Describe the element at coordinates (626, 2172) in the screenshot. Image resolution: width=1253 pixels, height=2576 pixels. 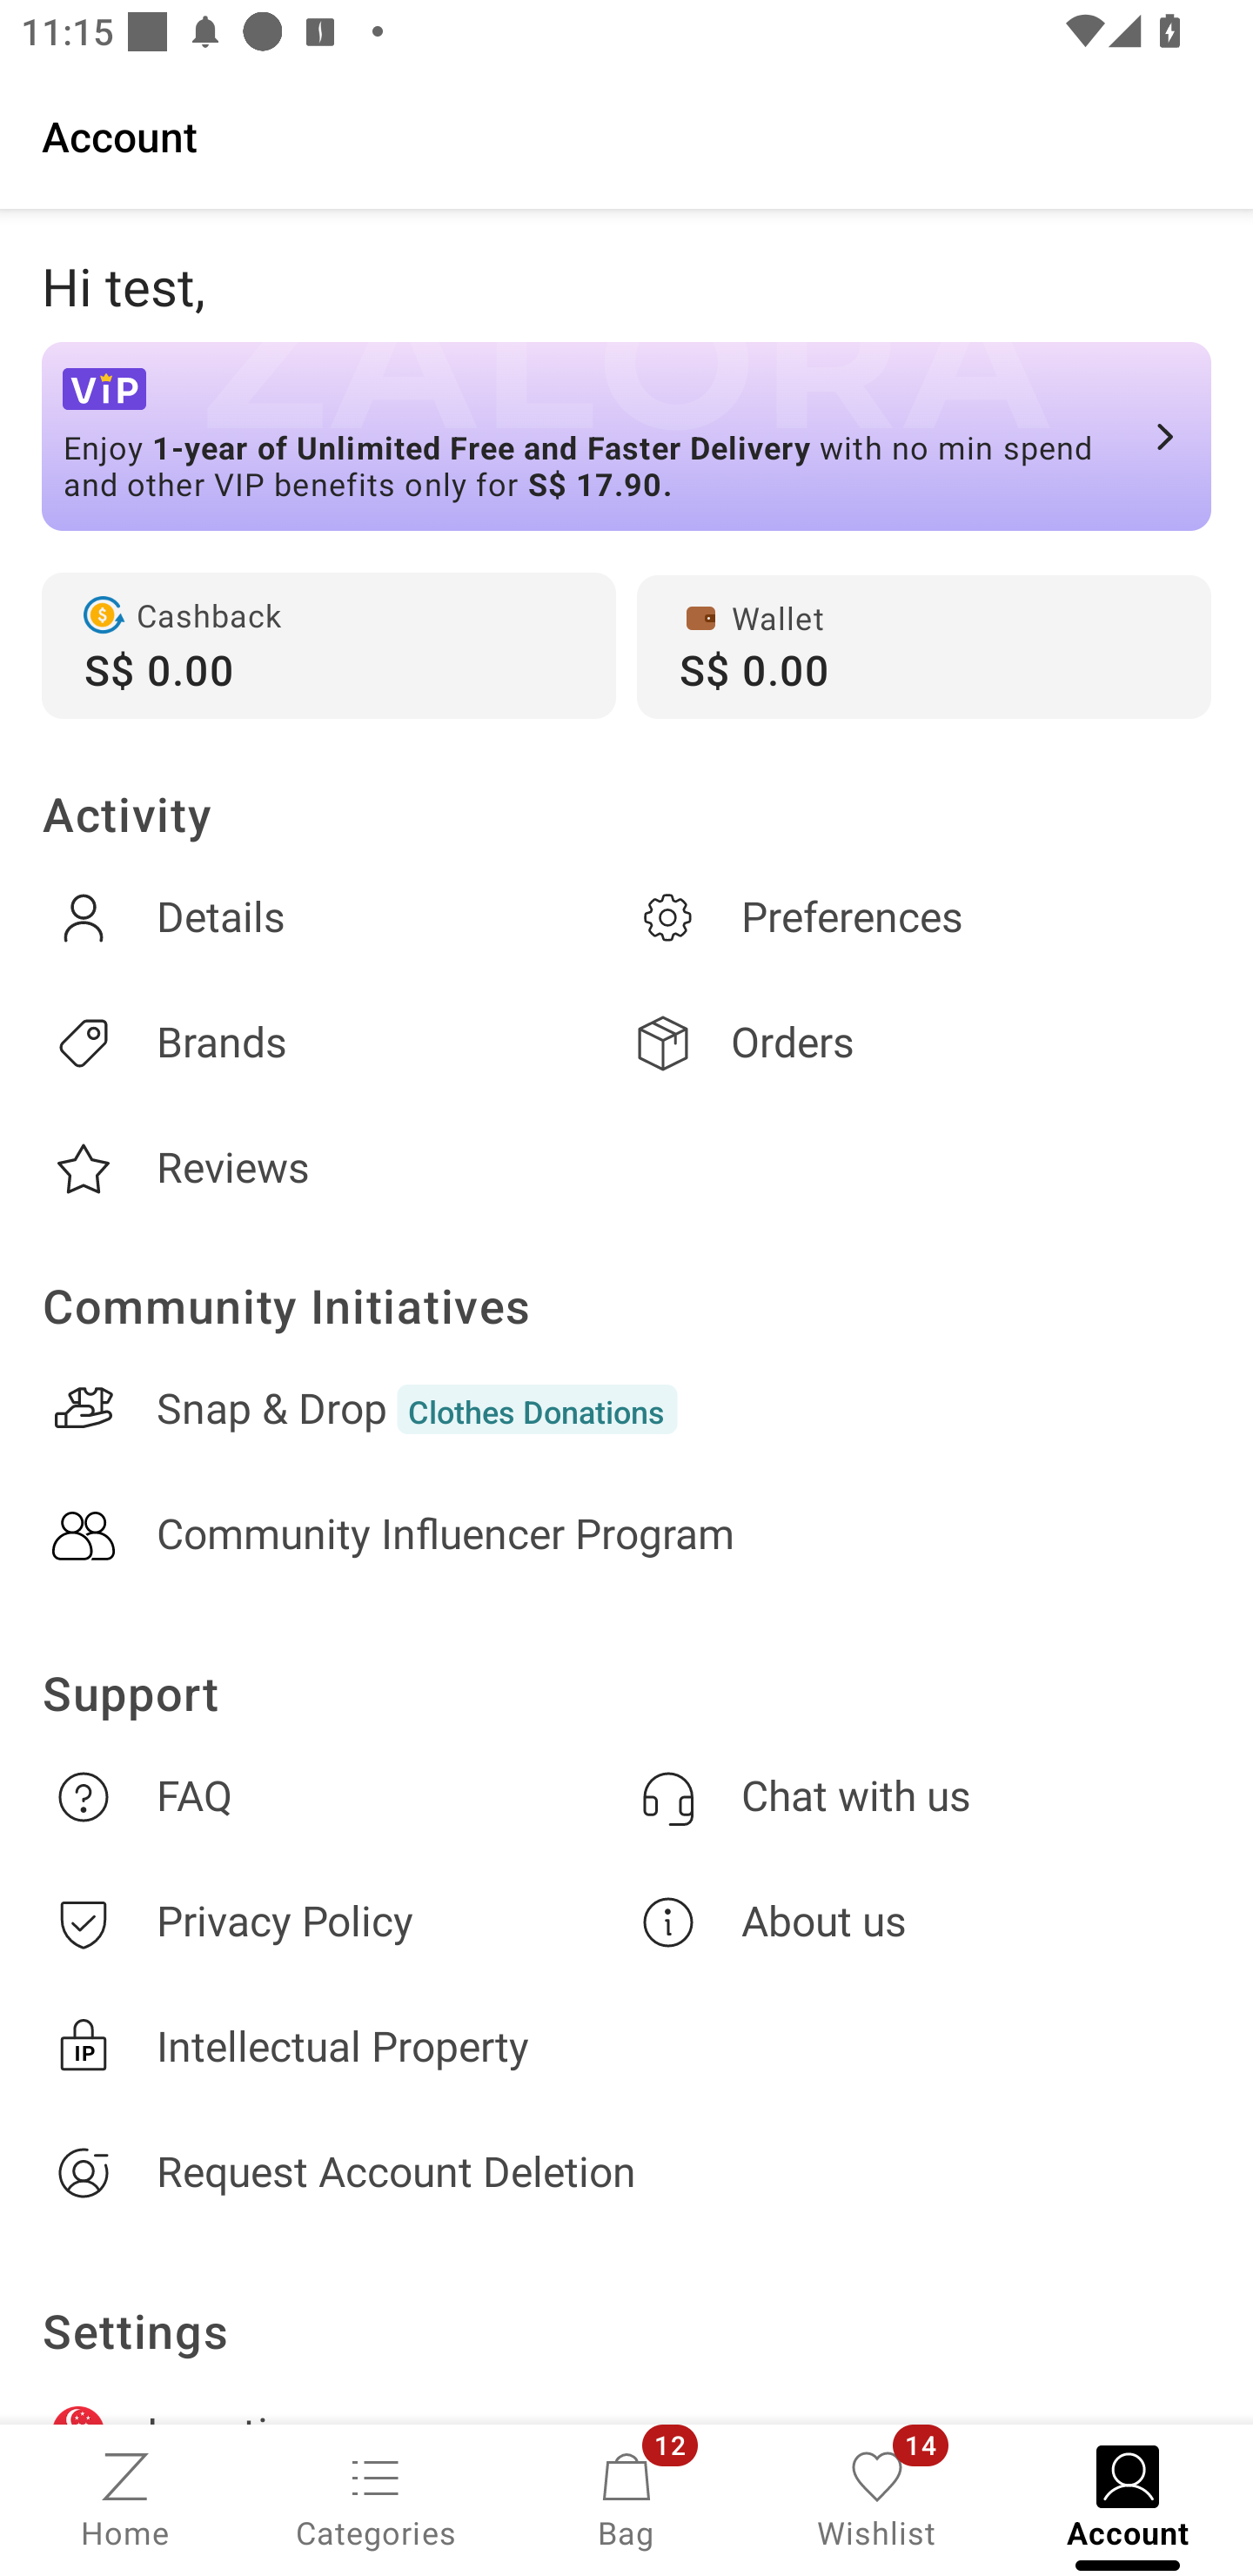
I see `Request Account Deletion` at that location.